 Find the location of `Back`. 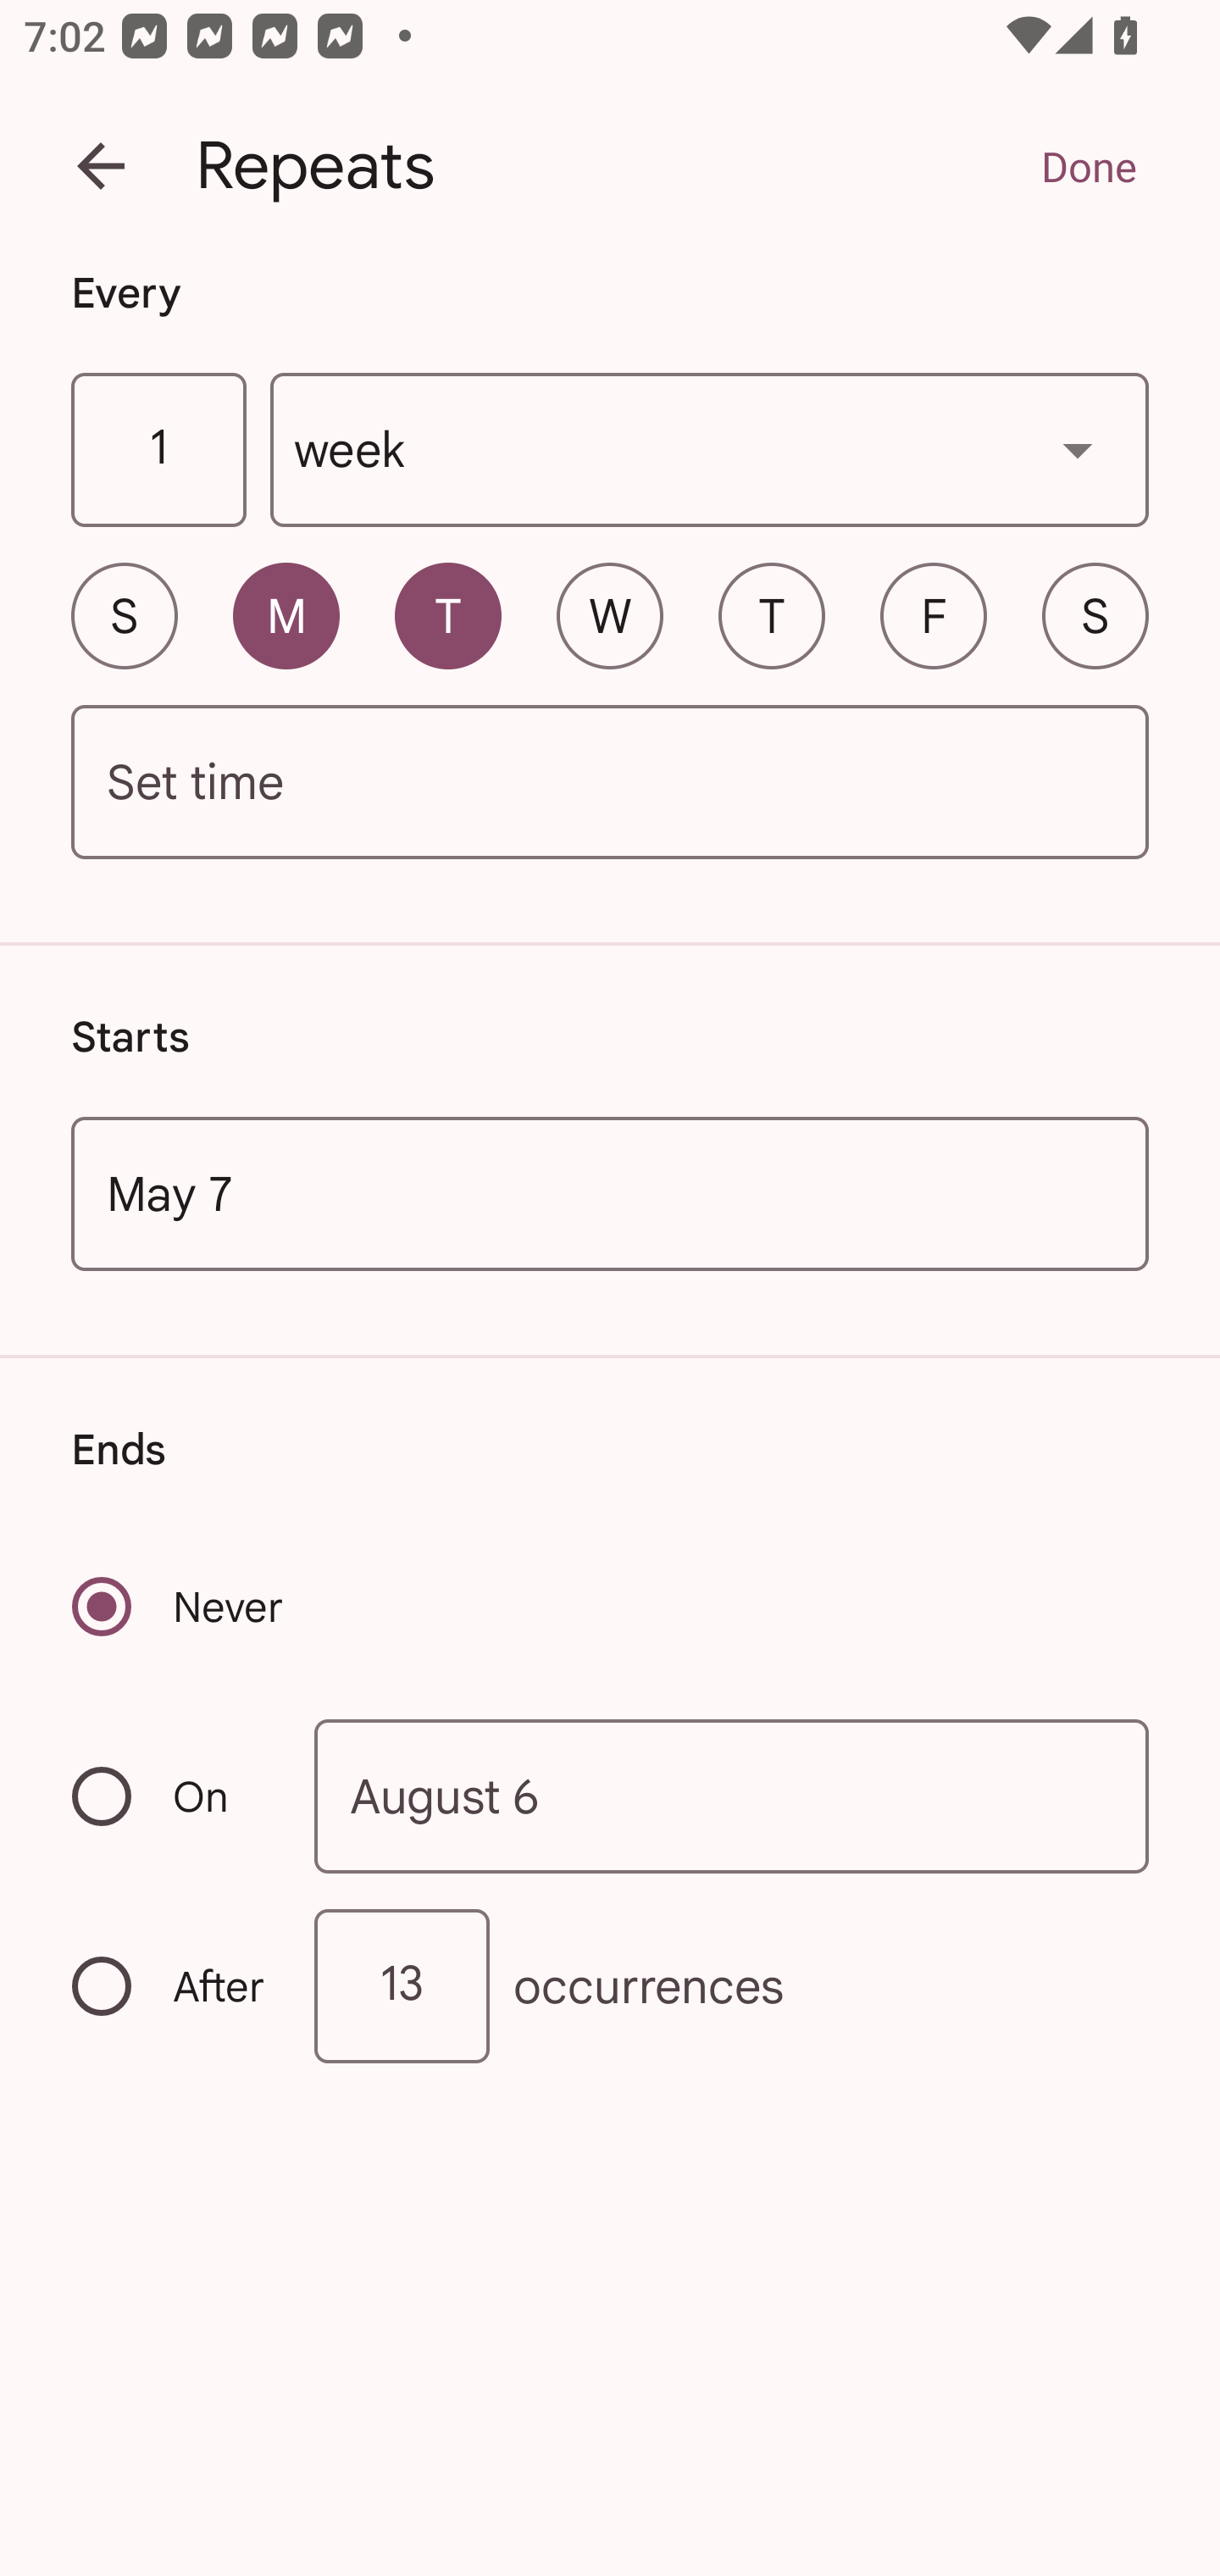

Back is located at coordinates (101, 166).